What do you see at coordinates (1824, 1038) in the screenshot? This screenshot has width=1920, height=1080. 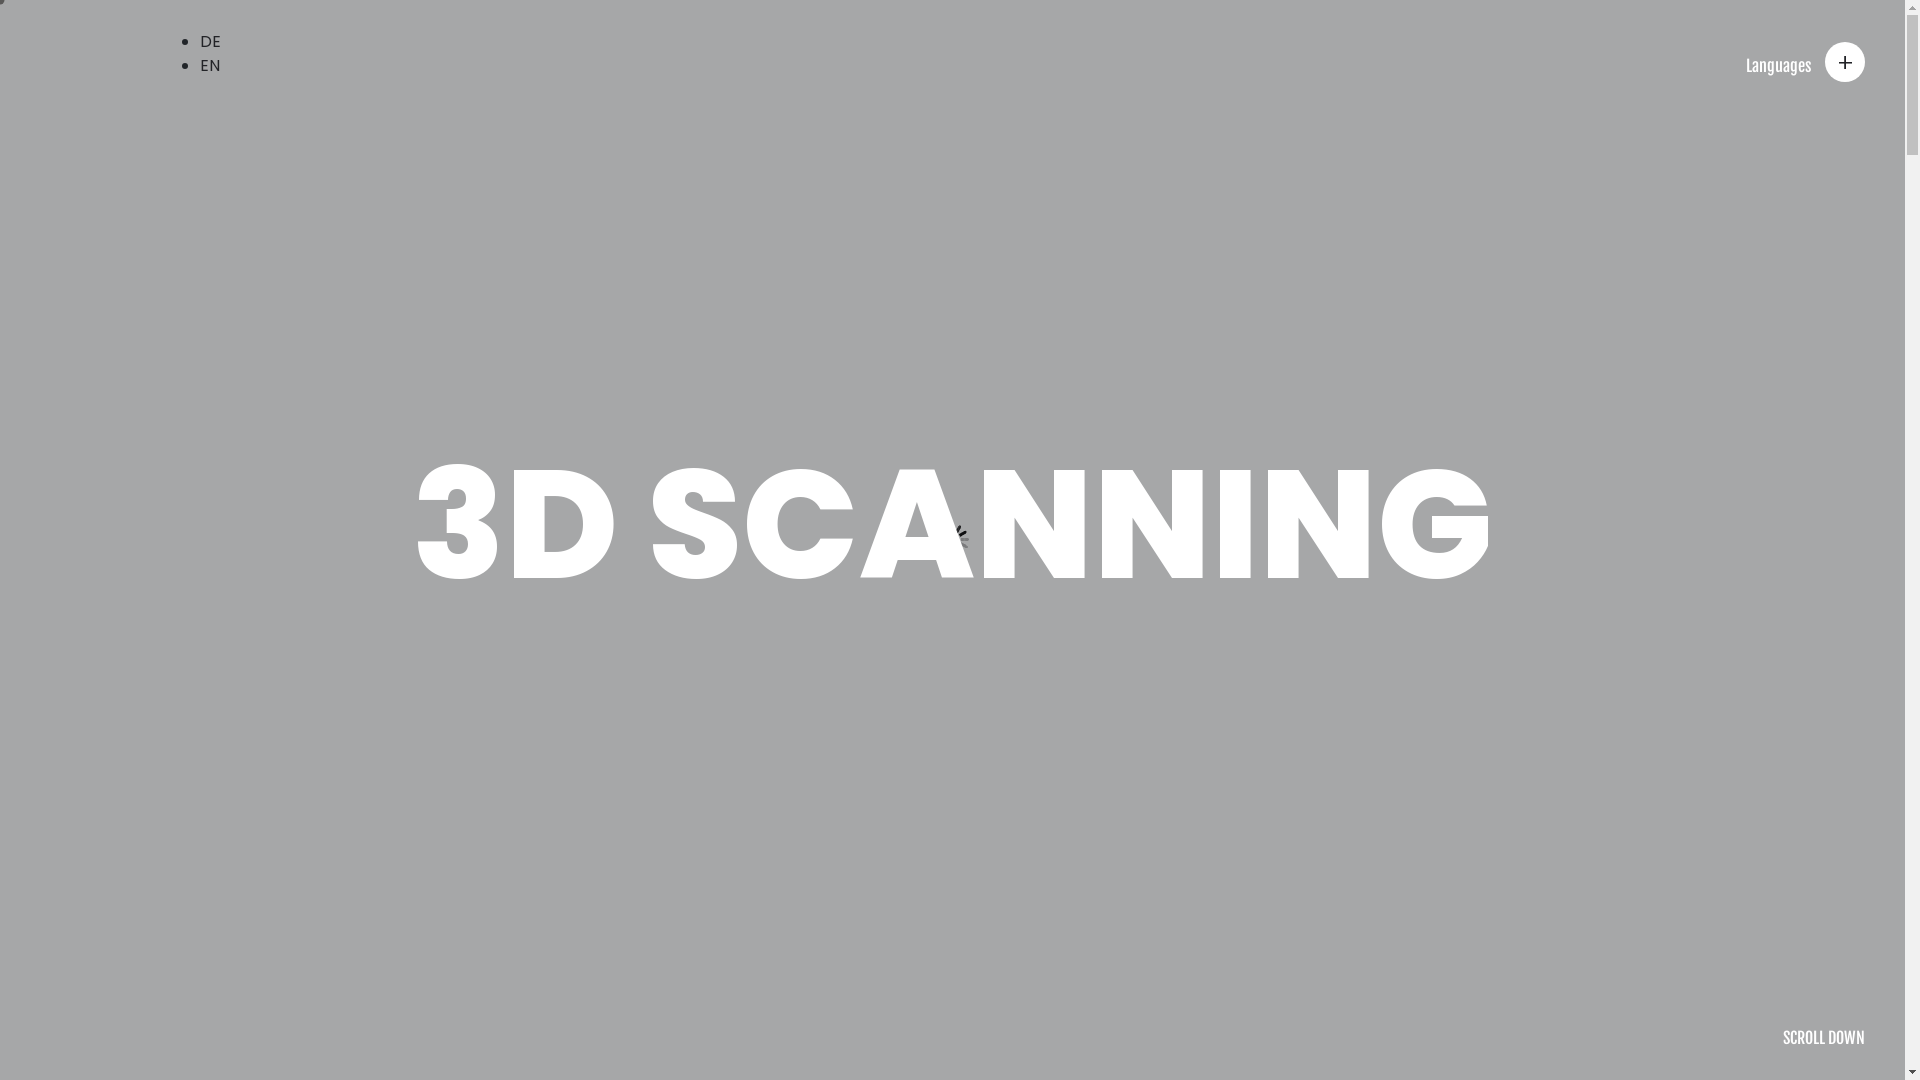 I see `SCROLL DOWN` at bounding box center [1824, 1038].